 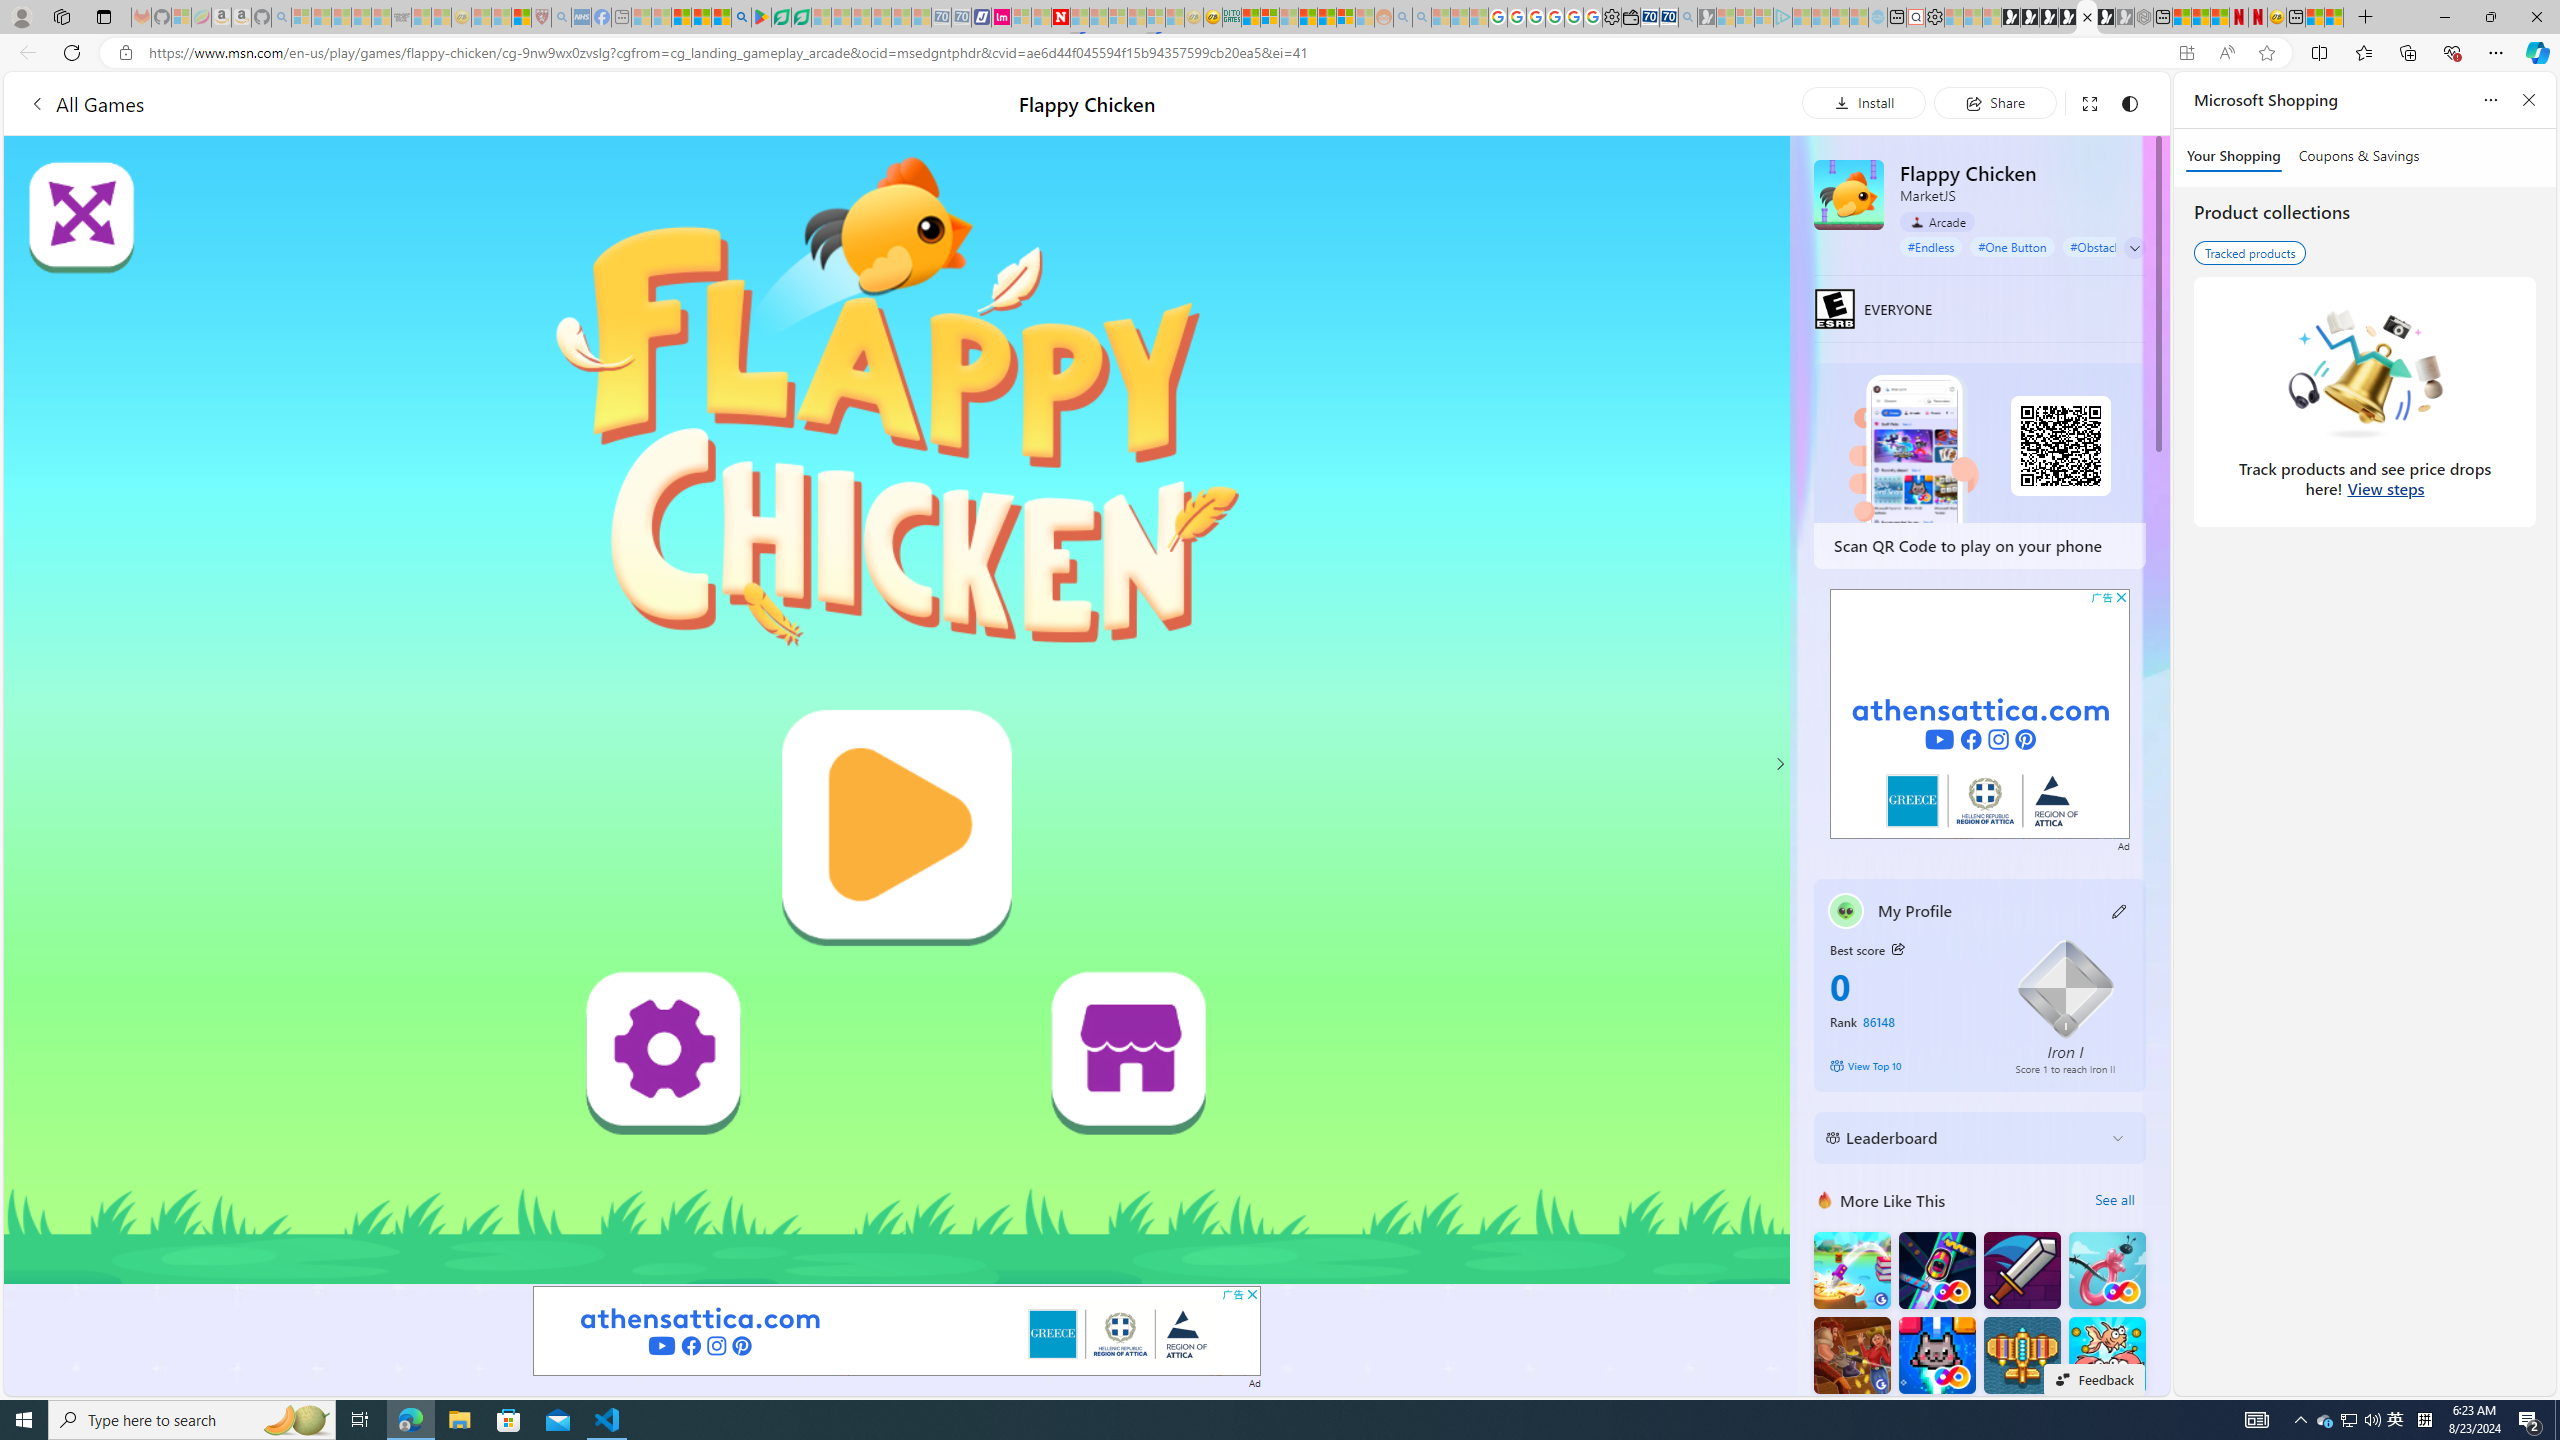 What do you see at coordinates (1846, 911) in the screenshot?
I see `""'s avatar` at bounding box center [1846, 911].